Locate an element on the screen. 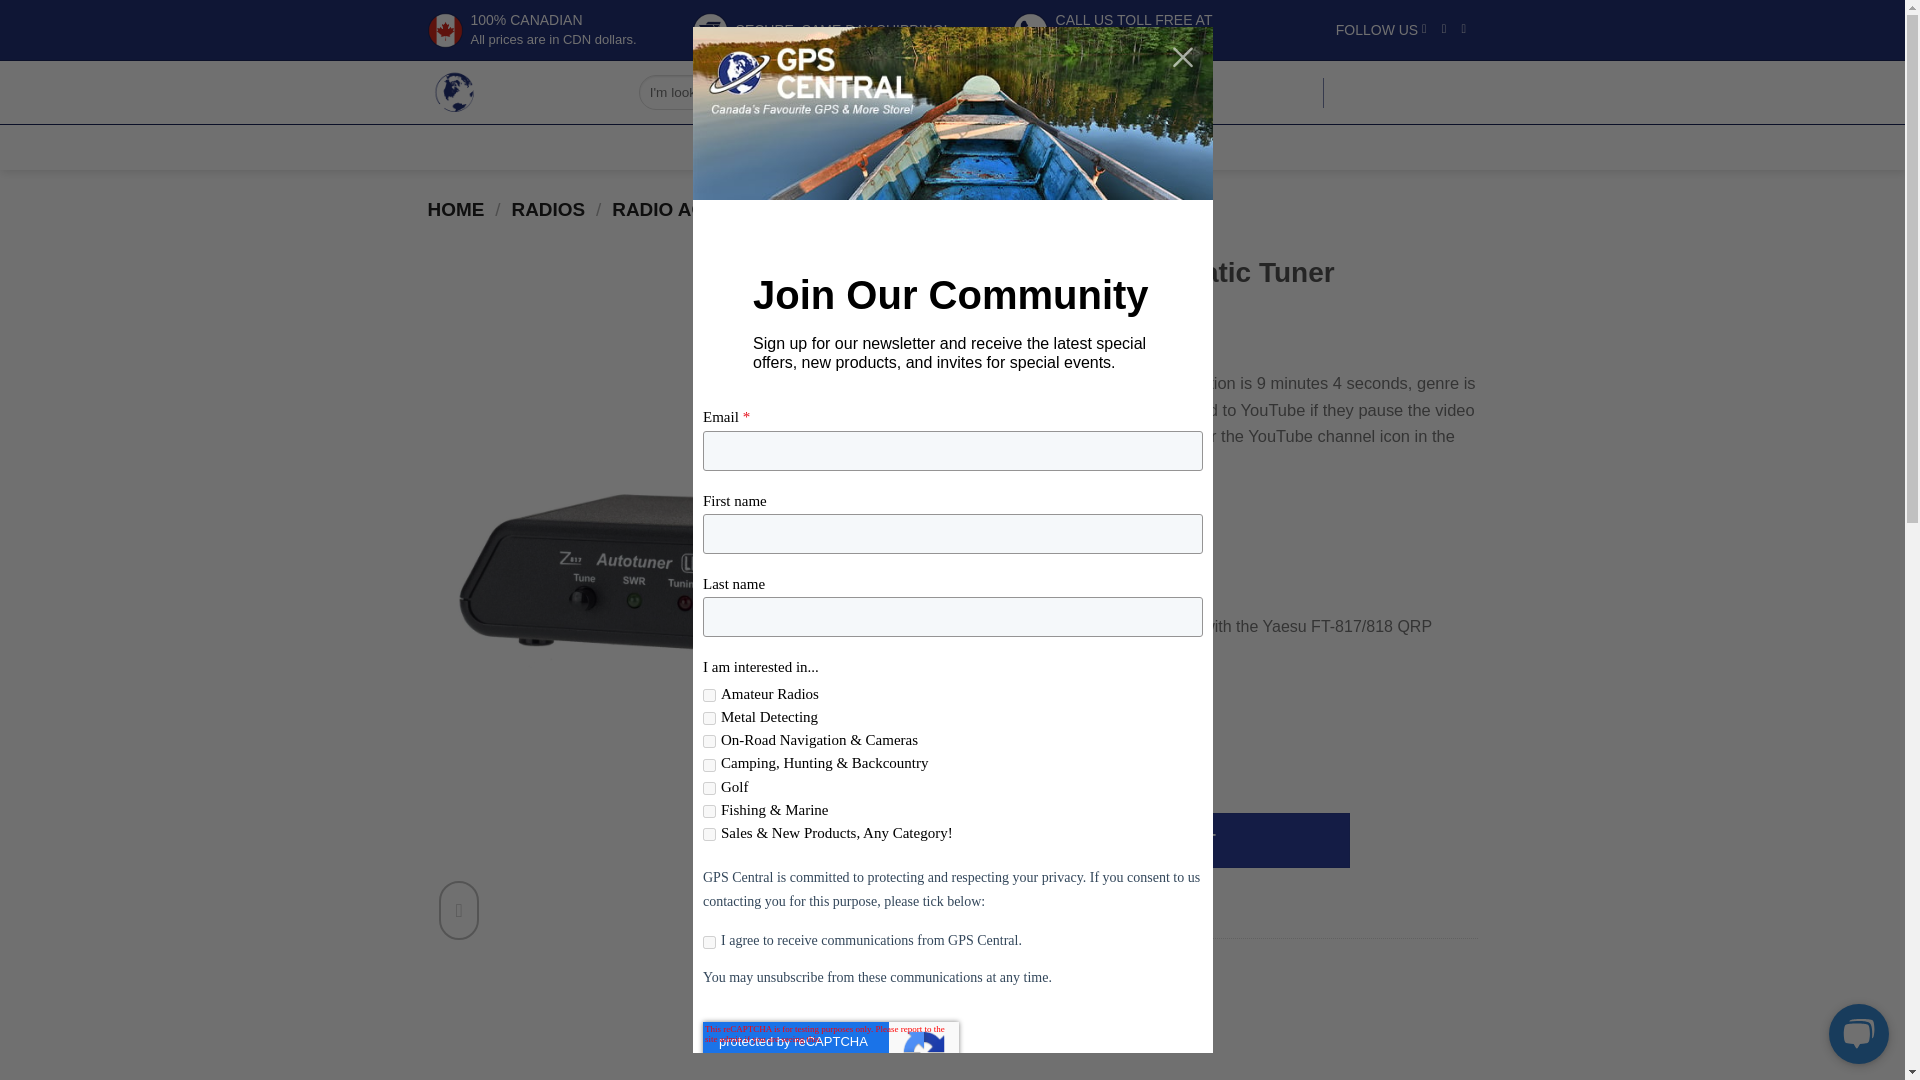  GPS UNITS is located at coordinates (778, 145).